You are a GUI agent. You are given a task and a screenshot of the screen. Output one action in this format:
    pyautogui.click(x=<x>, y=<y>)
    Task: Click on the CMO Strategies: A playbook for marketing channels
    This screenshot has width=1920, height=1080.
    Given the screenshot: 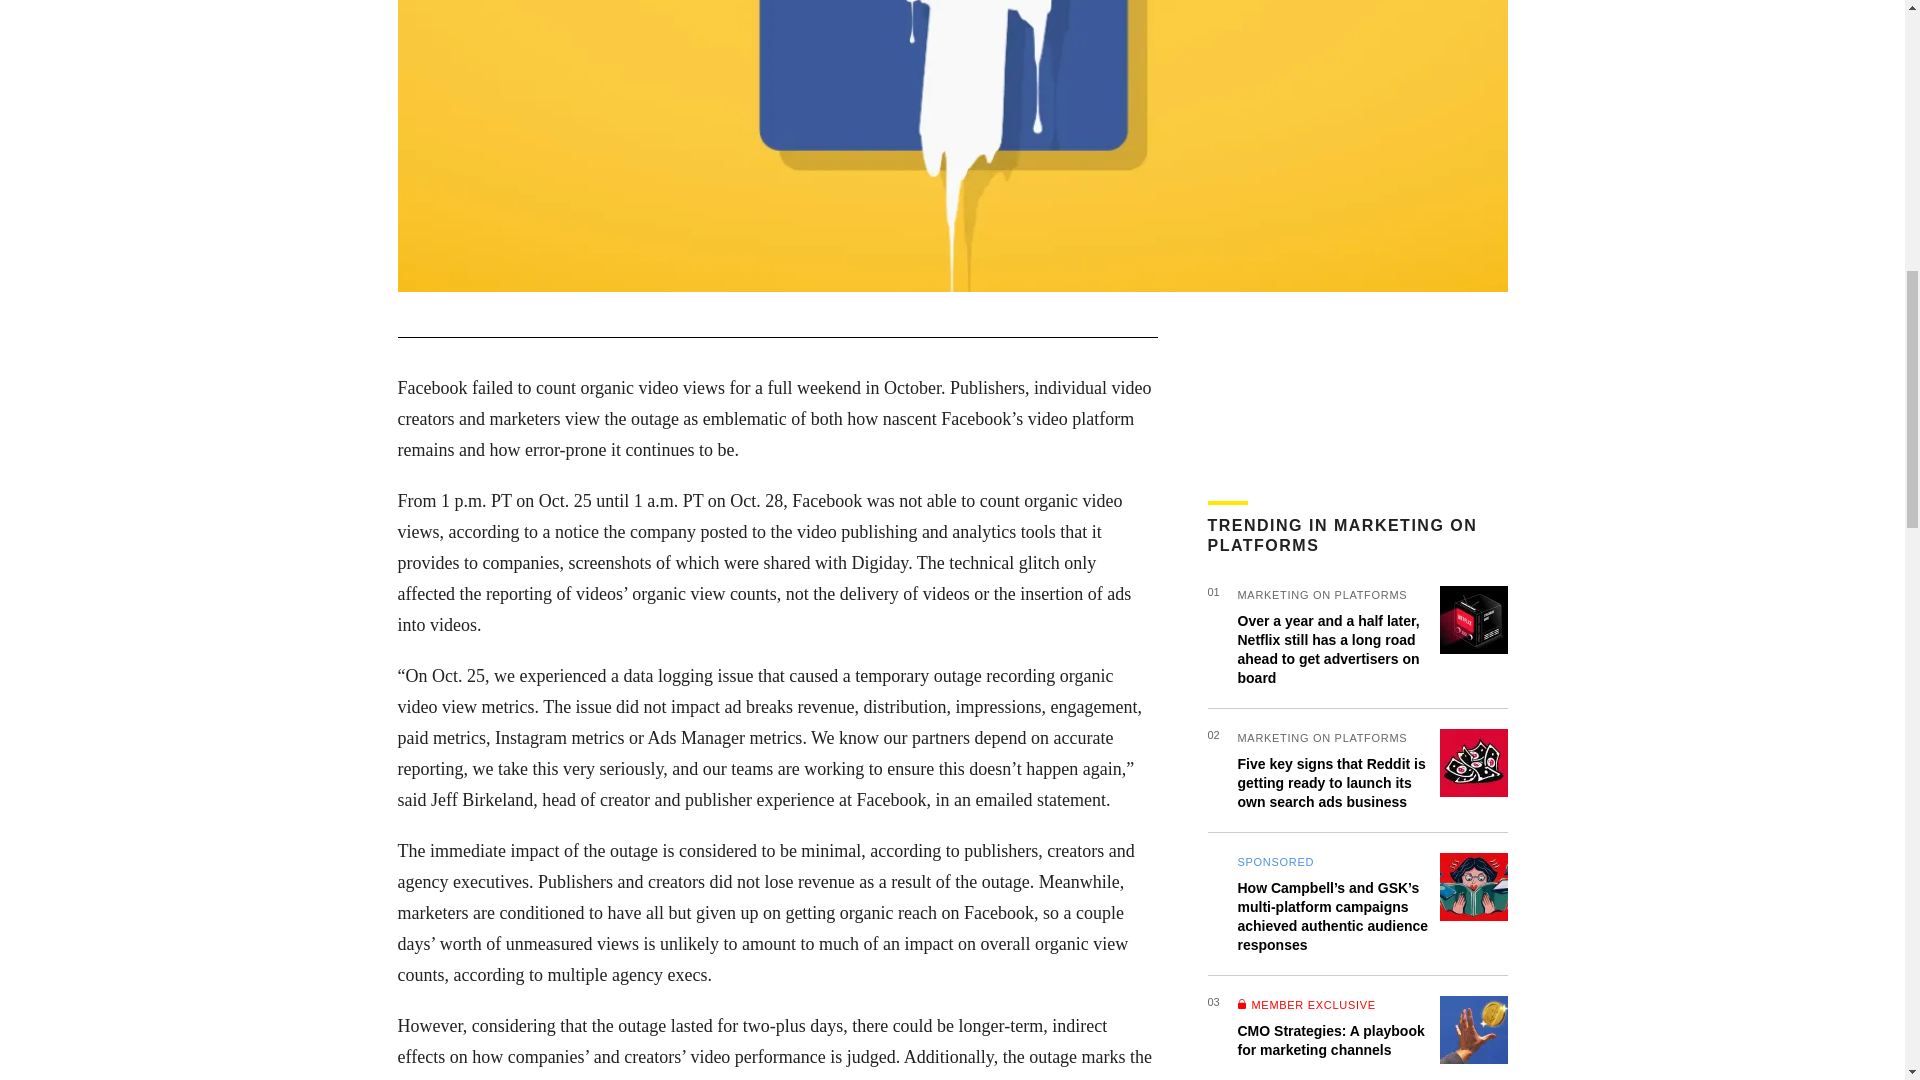 What is the action you would take?
    pyautogui.click(x=1331, y=1040)
    